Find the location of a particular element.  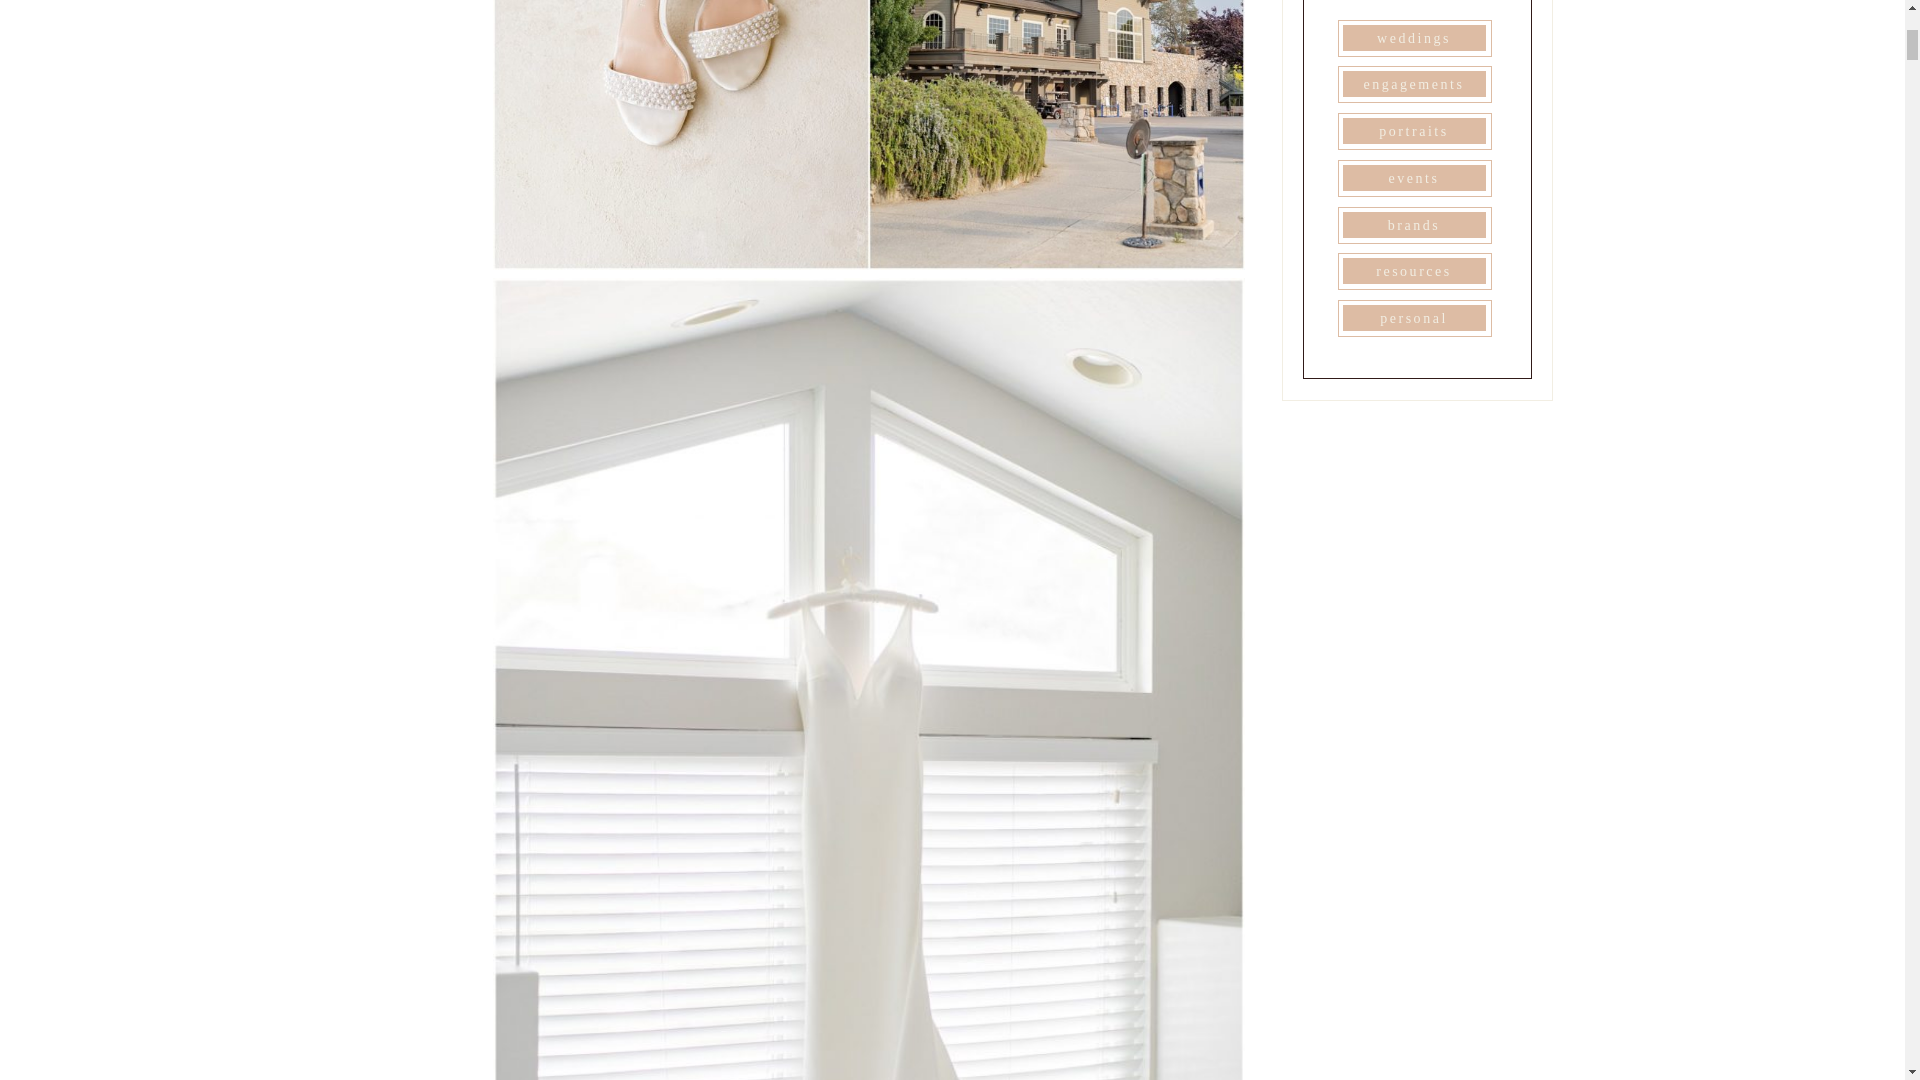

events is located at coordinates (1413, 177).